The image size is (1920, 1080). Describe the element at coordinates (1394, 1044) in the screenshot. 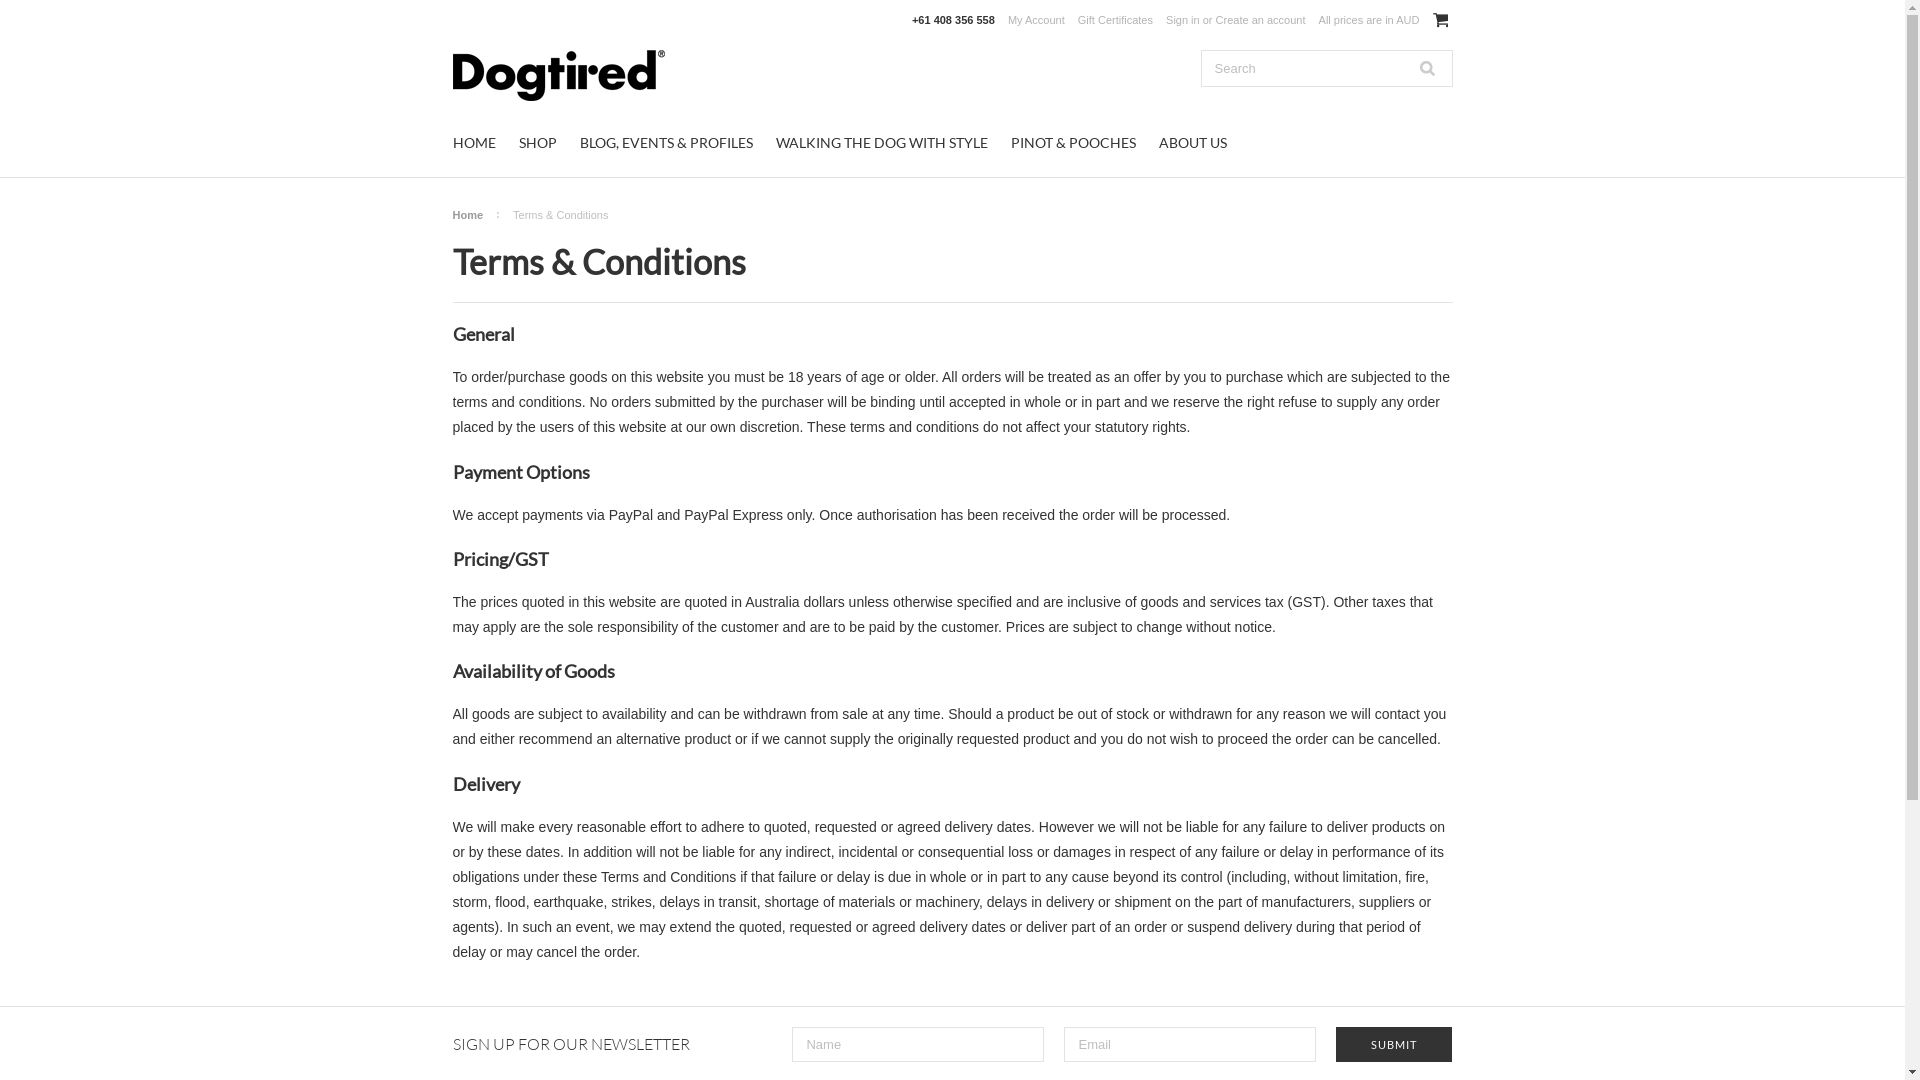

I see `Submit` at that location.